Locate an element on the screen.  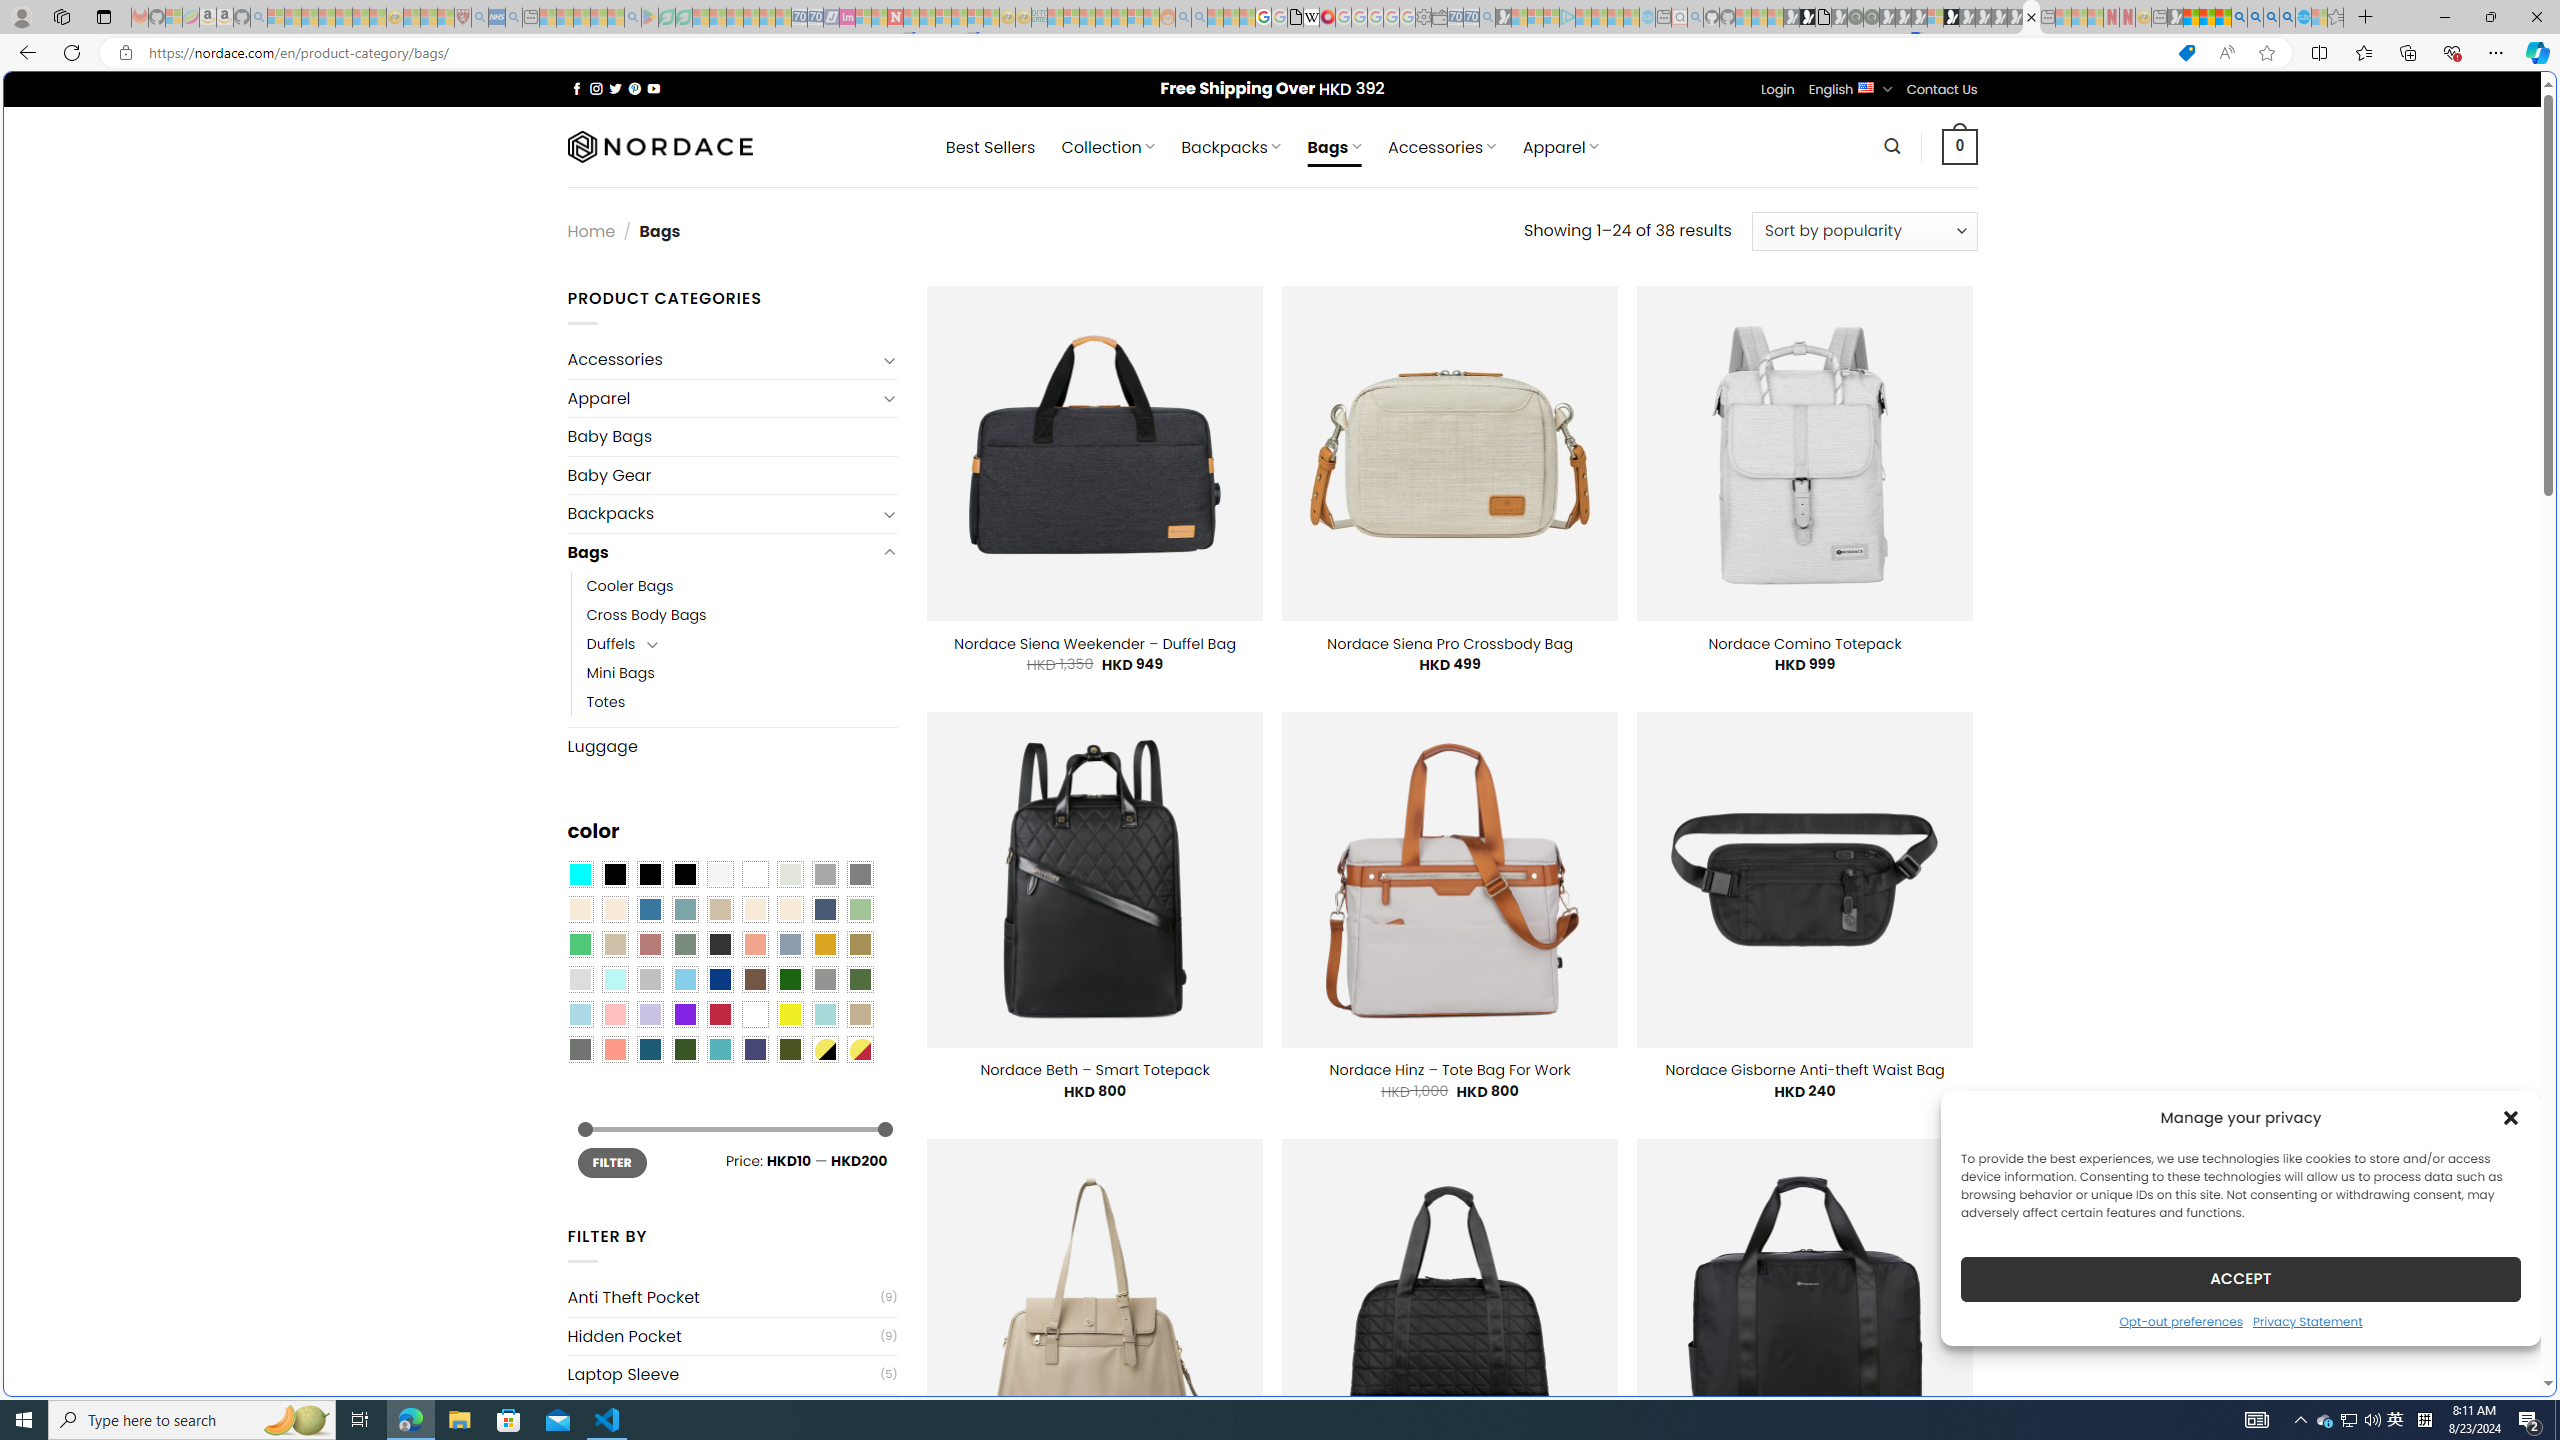
Privacy Statement is located at coordinates (2307, 1320).